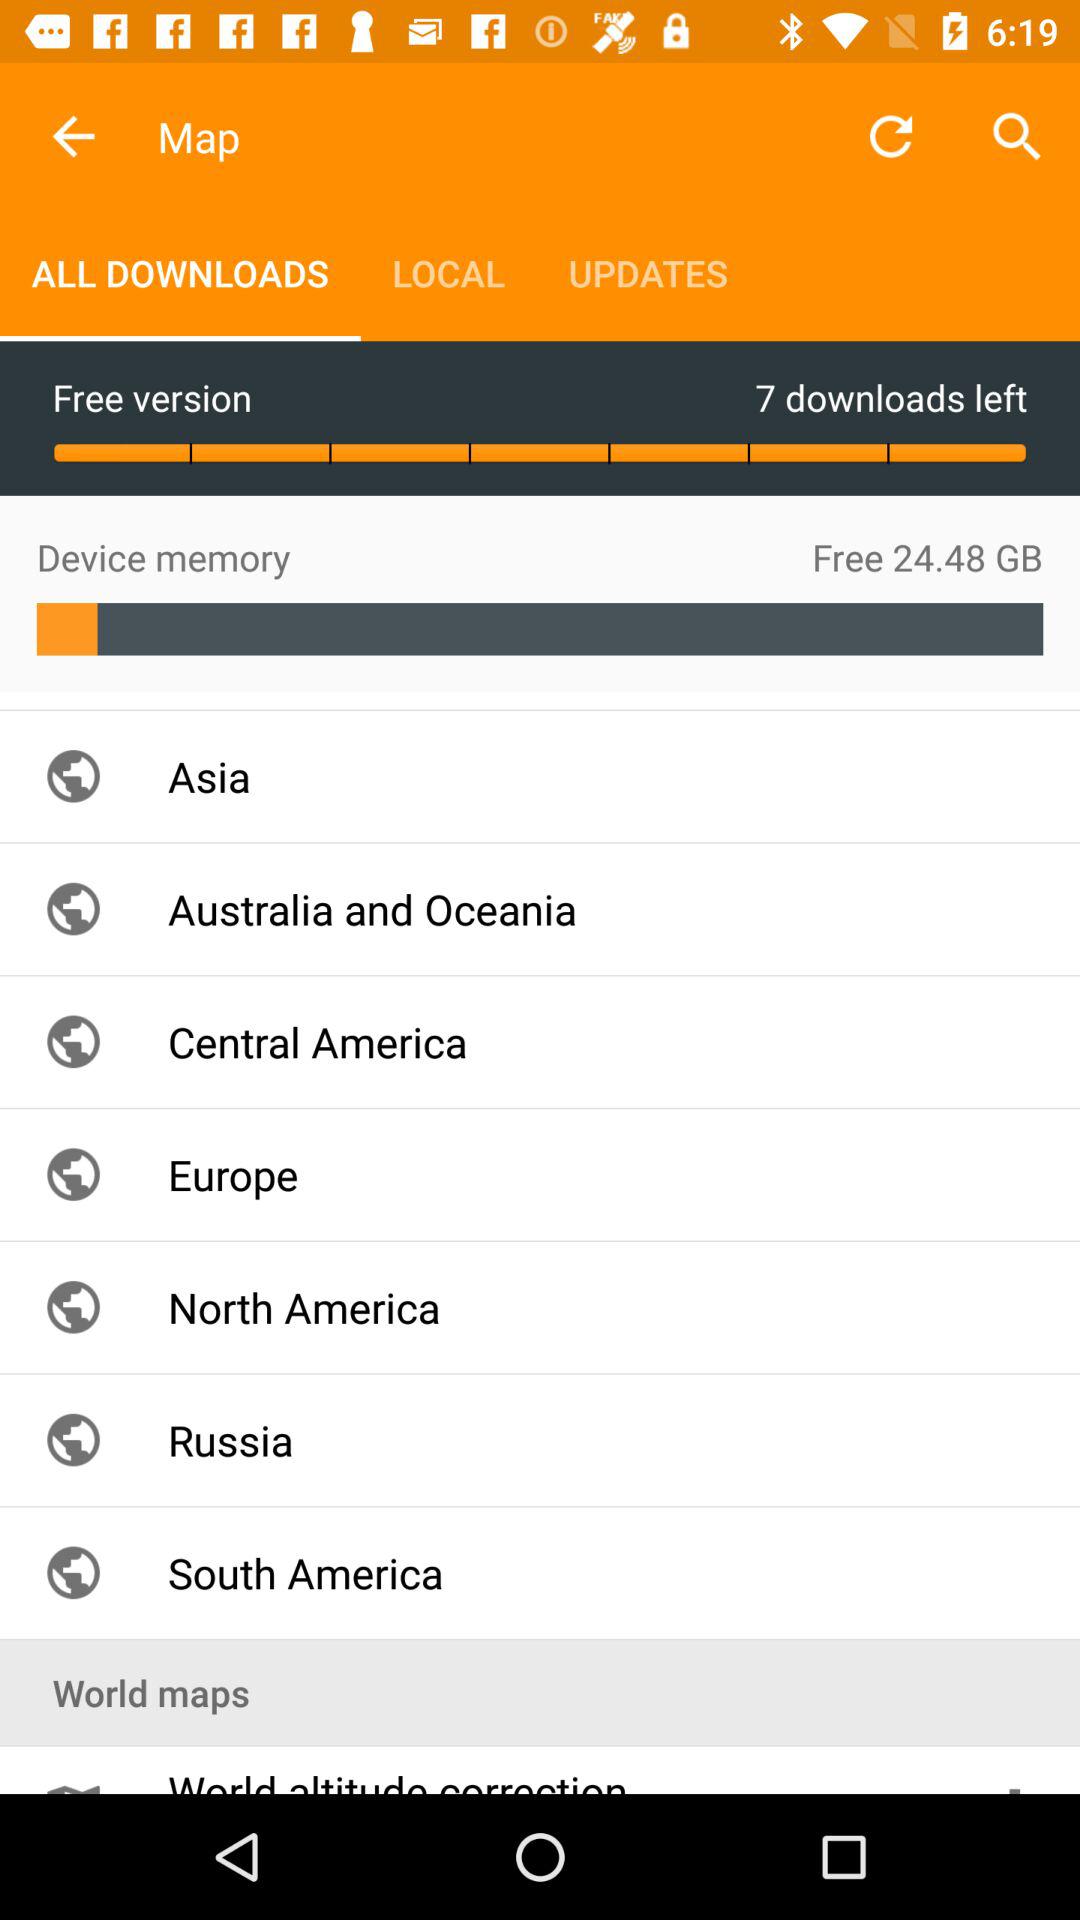  Describe the element at coordinates (648, 272) in the screenshot. I see `press item next to local icon` at that location.